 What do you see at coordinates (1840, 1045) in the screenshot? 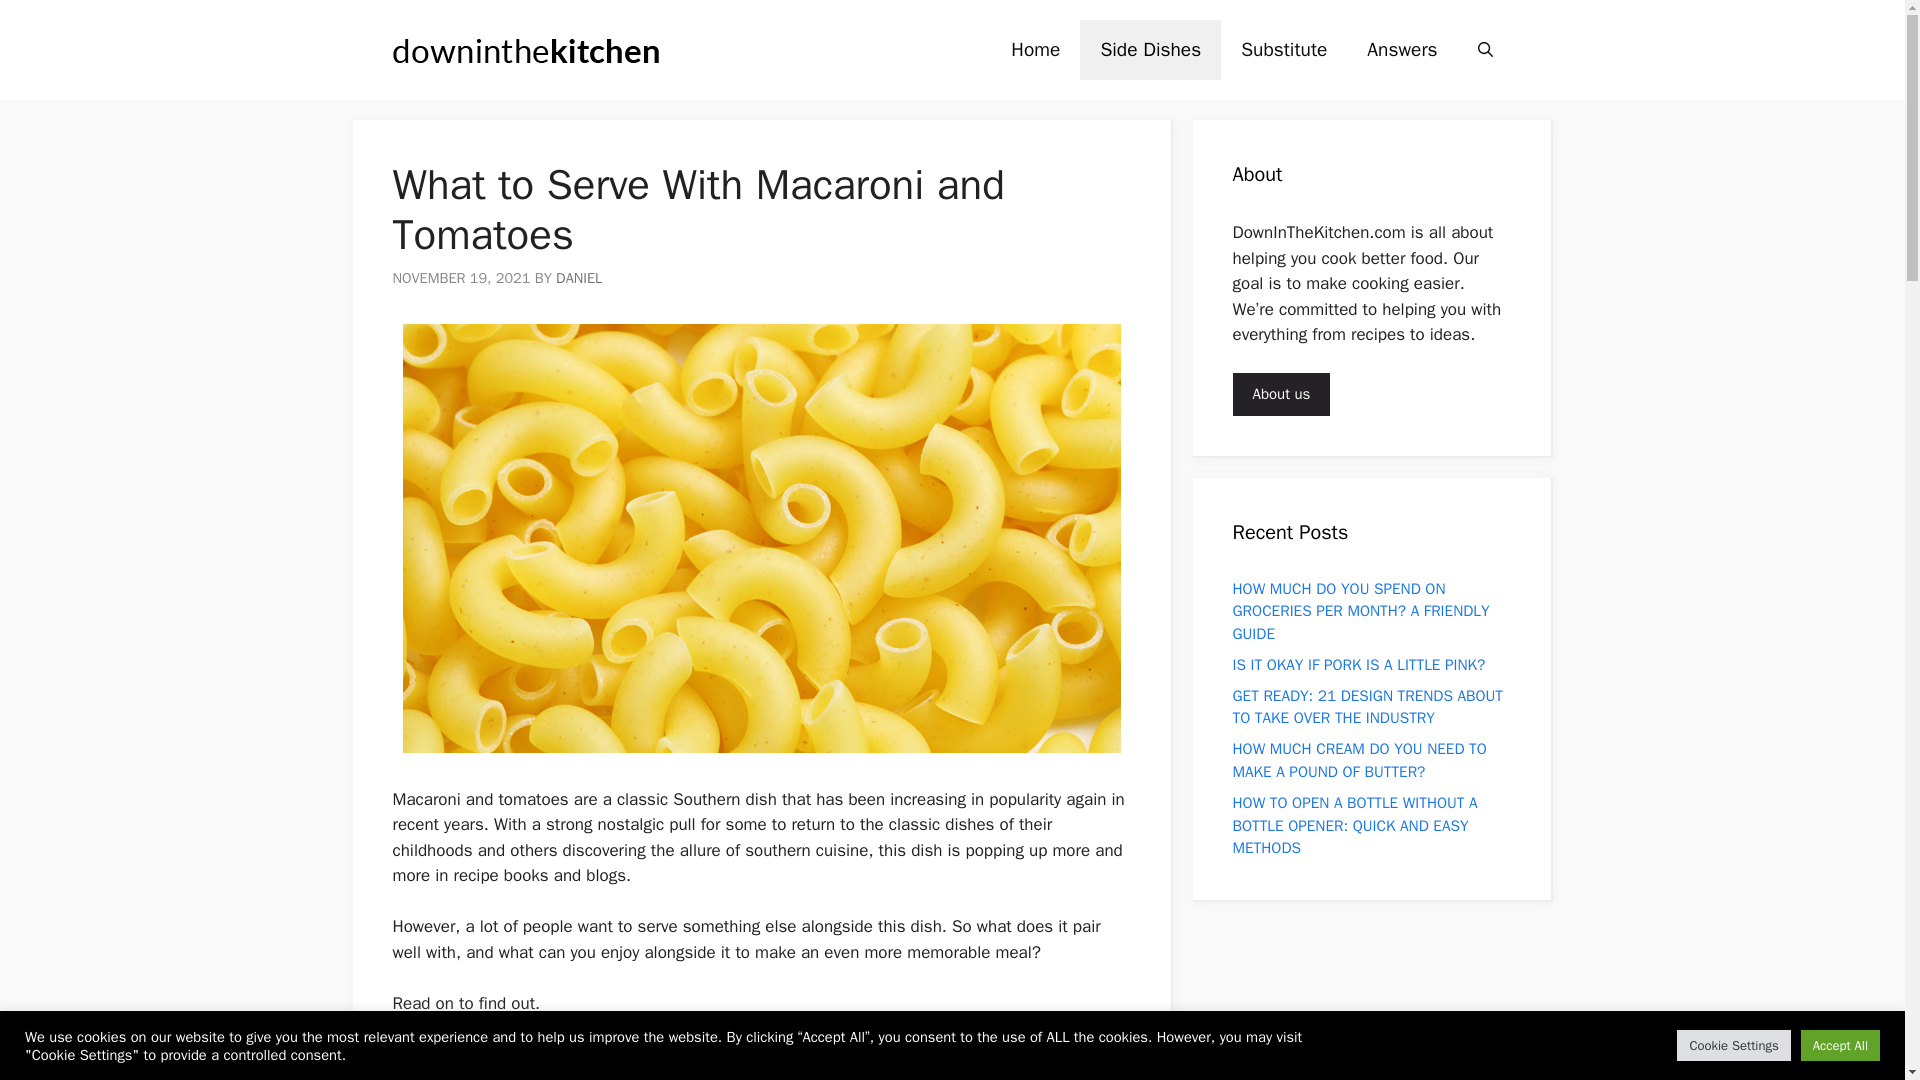
I see `Accept All` at bounding box center [1840, 1045].